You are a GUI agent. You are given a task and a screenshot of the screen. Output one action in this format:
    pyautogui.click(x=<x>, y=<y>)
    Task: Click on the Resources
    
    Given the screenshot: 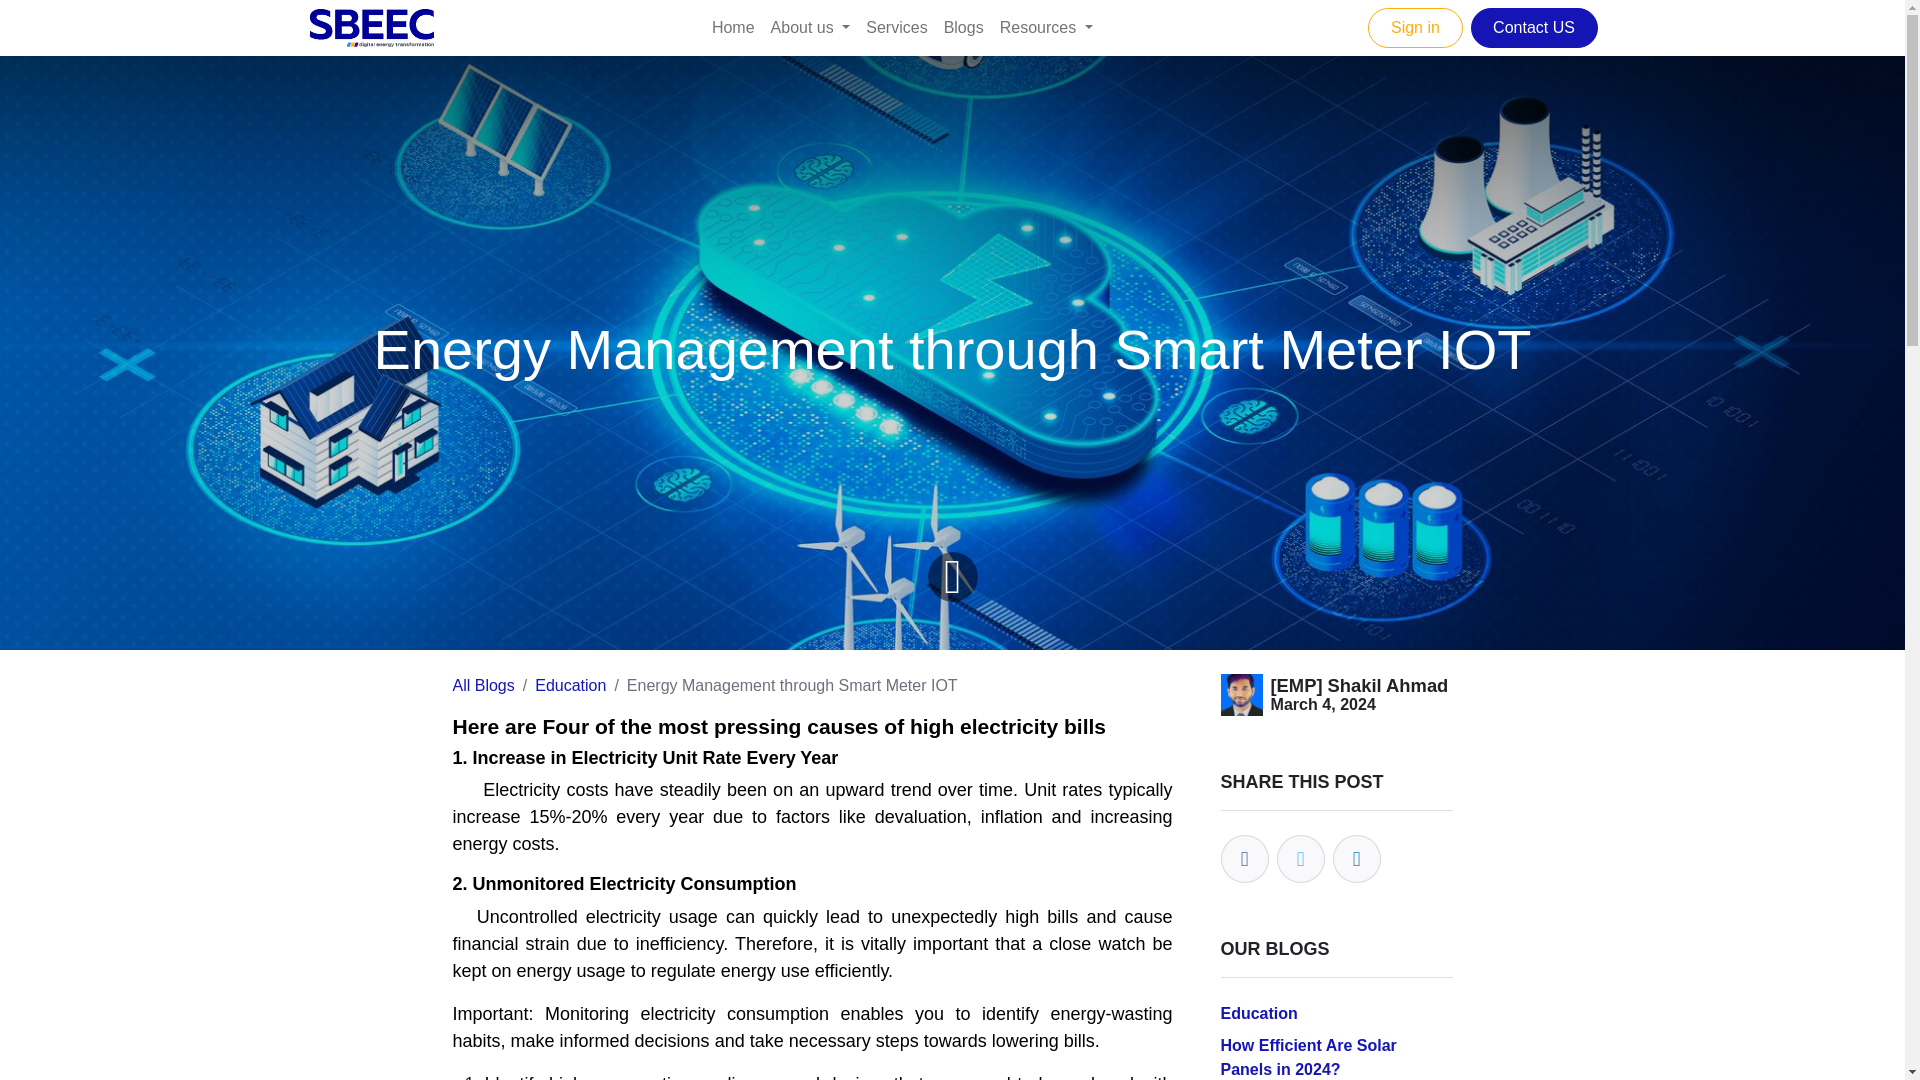 What is the action you would take?
    pyautogui.click(x=1046, y=27)
    